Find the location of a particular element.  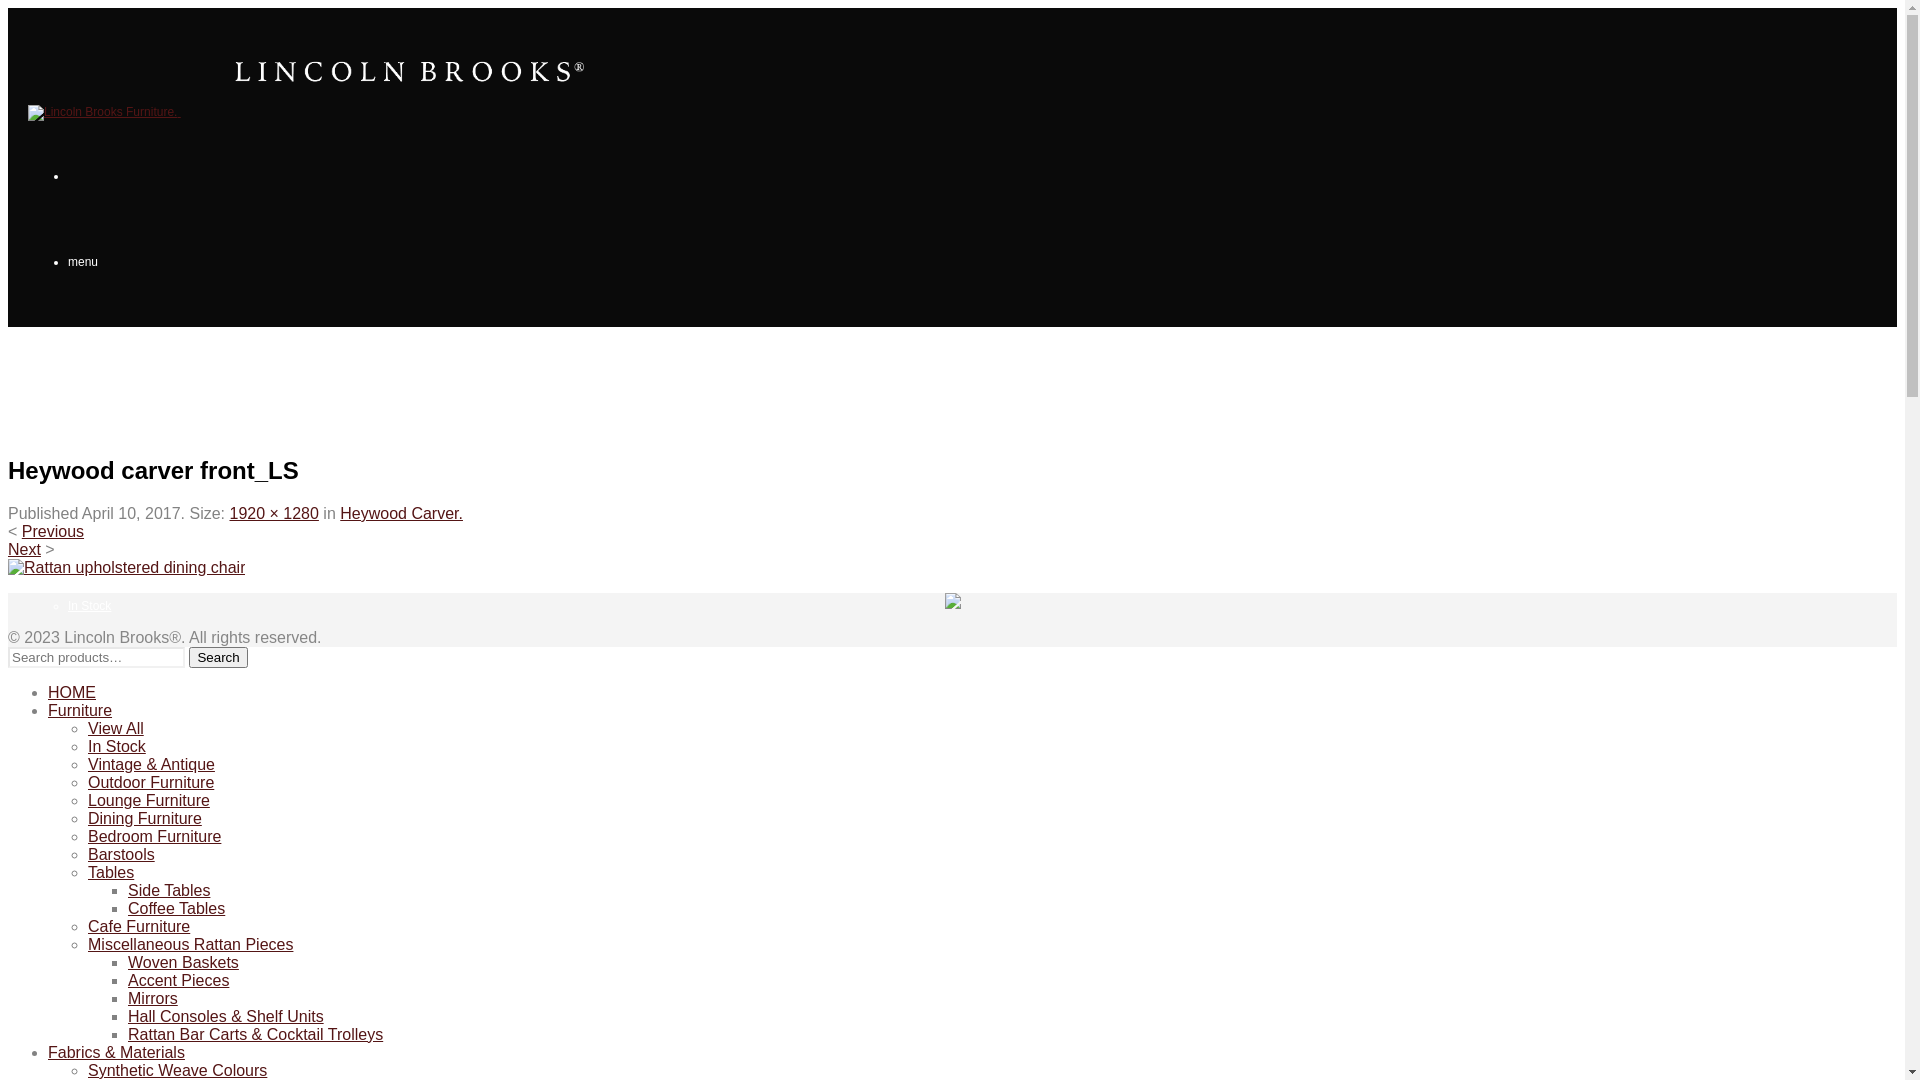

Outdoor Furniture is located at coordinates (116, 778).